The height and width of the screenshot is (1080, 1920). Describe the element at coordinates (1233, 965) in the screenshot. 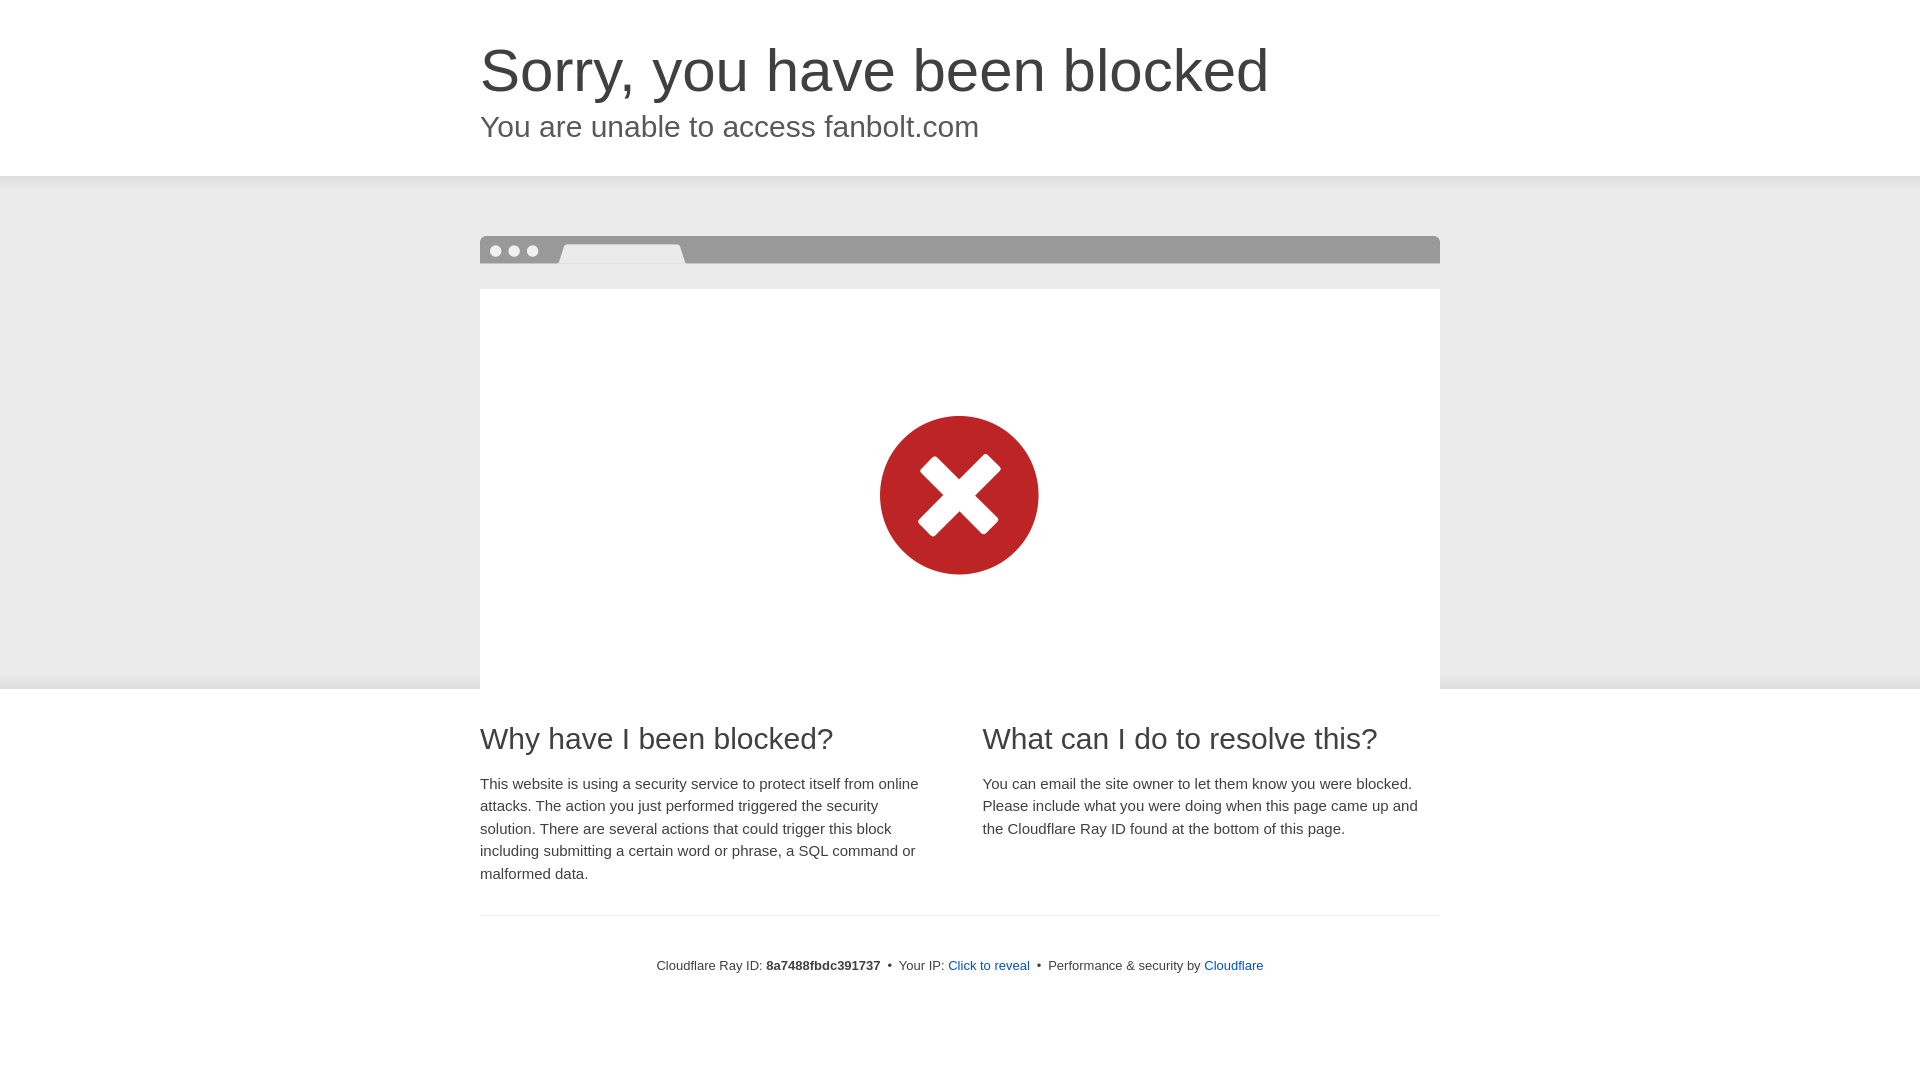

I see `Cloudflare` at that location.